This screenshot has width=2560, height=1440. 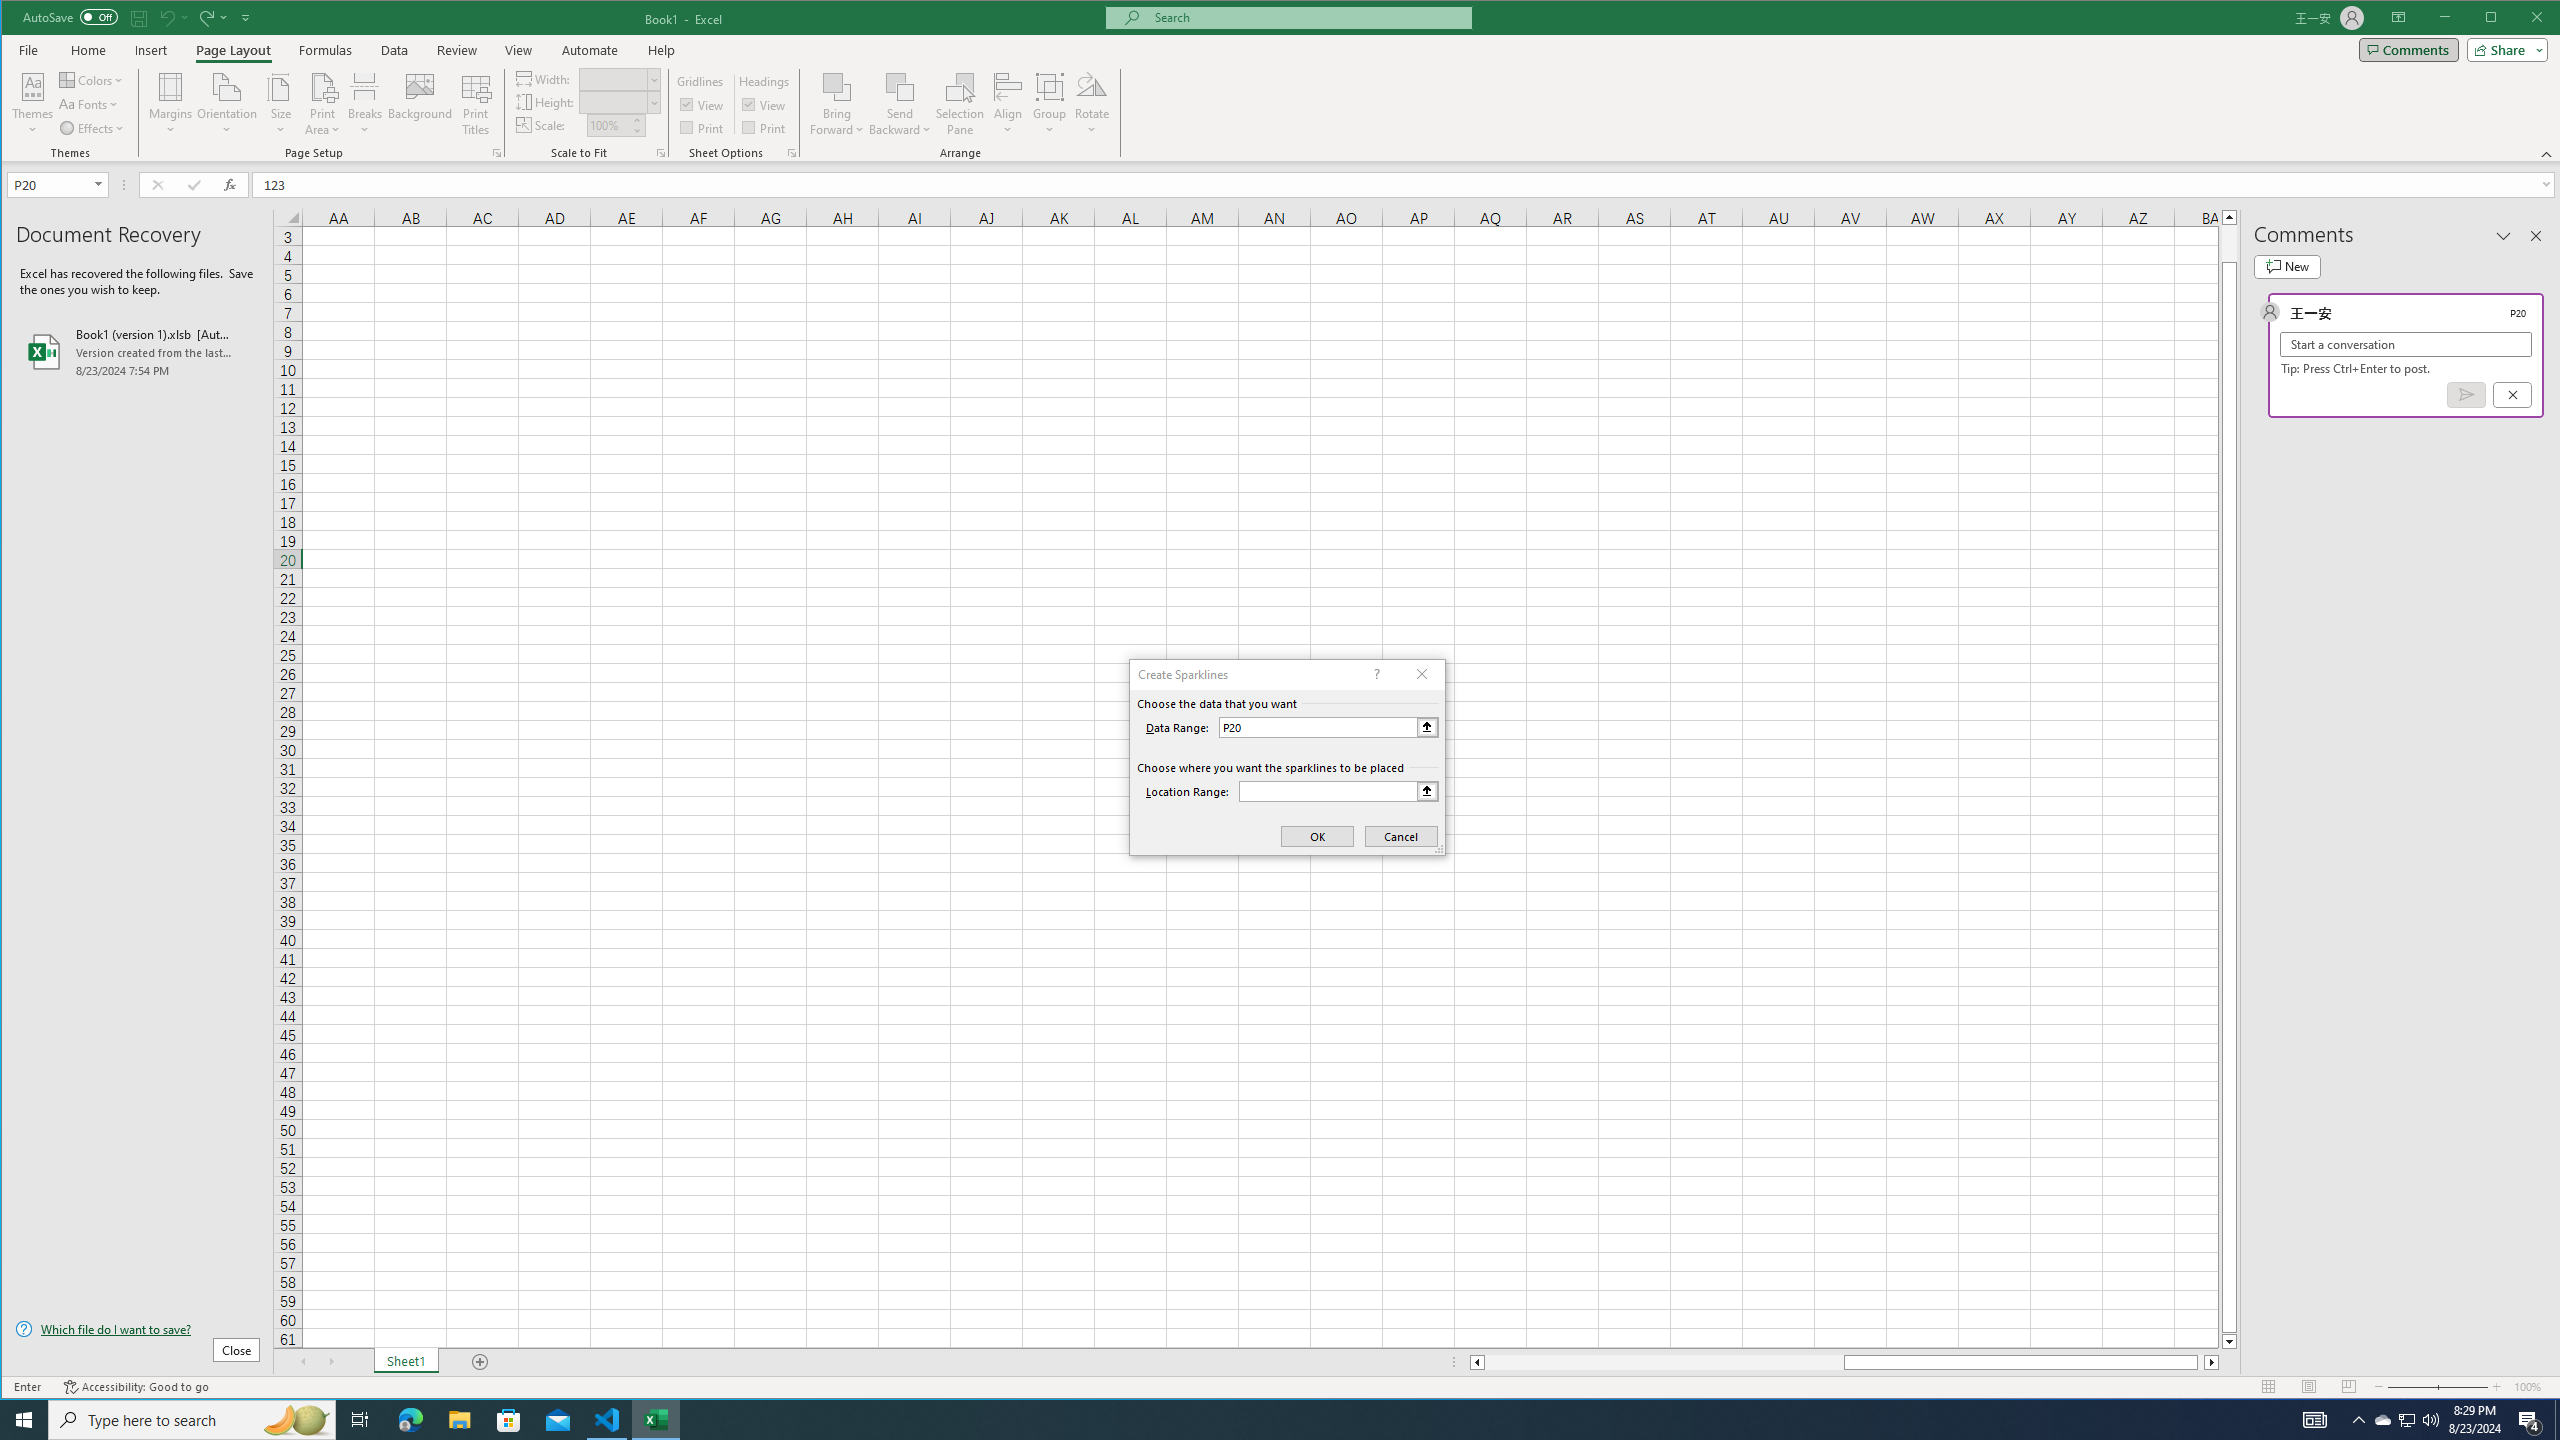 What do you see at coordinates (322, 104) in the screenshot?
I see `Print Area` at bounding box center [322, 104].